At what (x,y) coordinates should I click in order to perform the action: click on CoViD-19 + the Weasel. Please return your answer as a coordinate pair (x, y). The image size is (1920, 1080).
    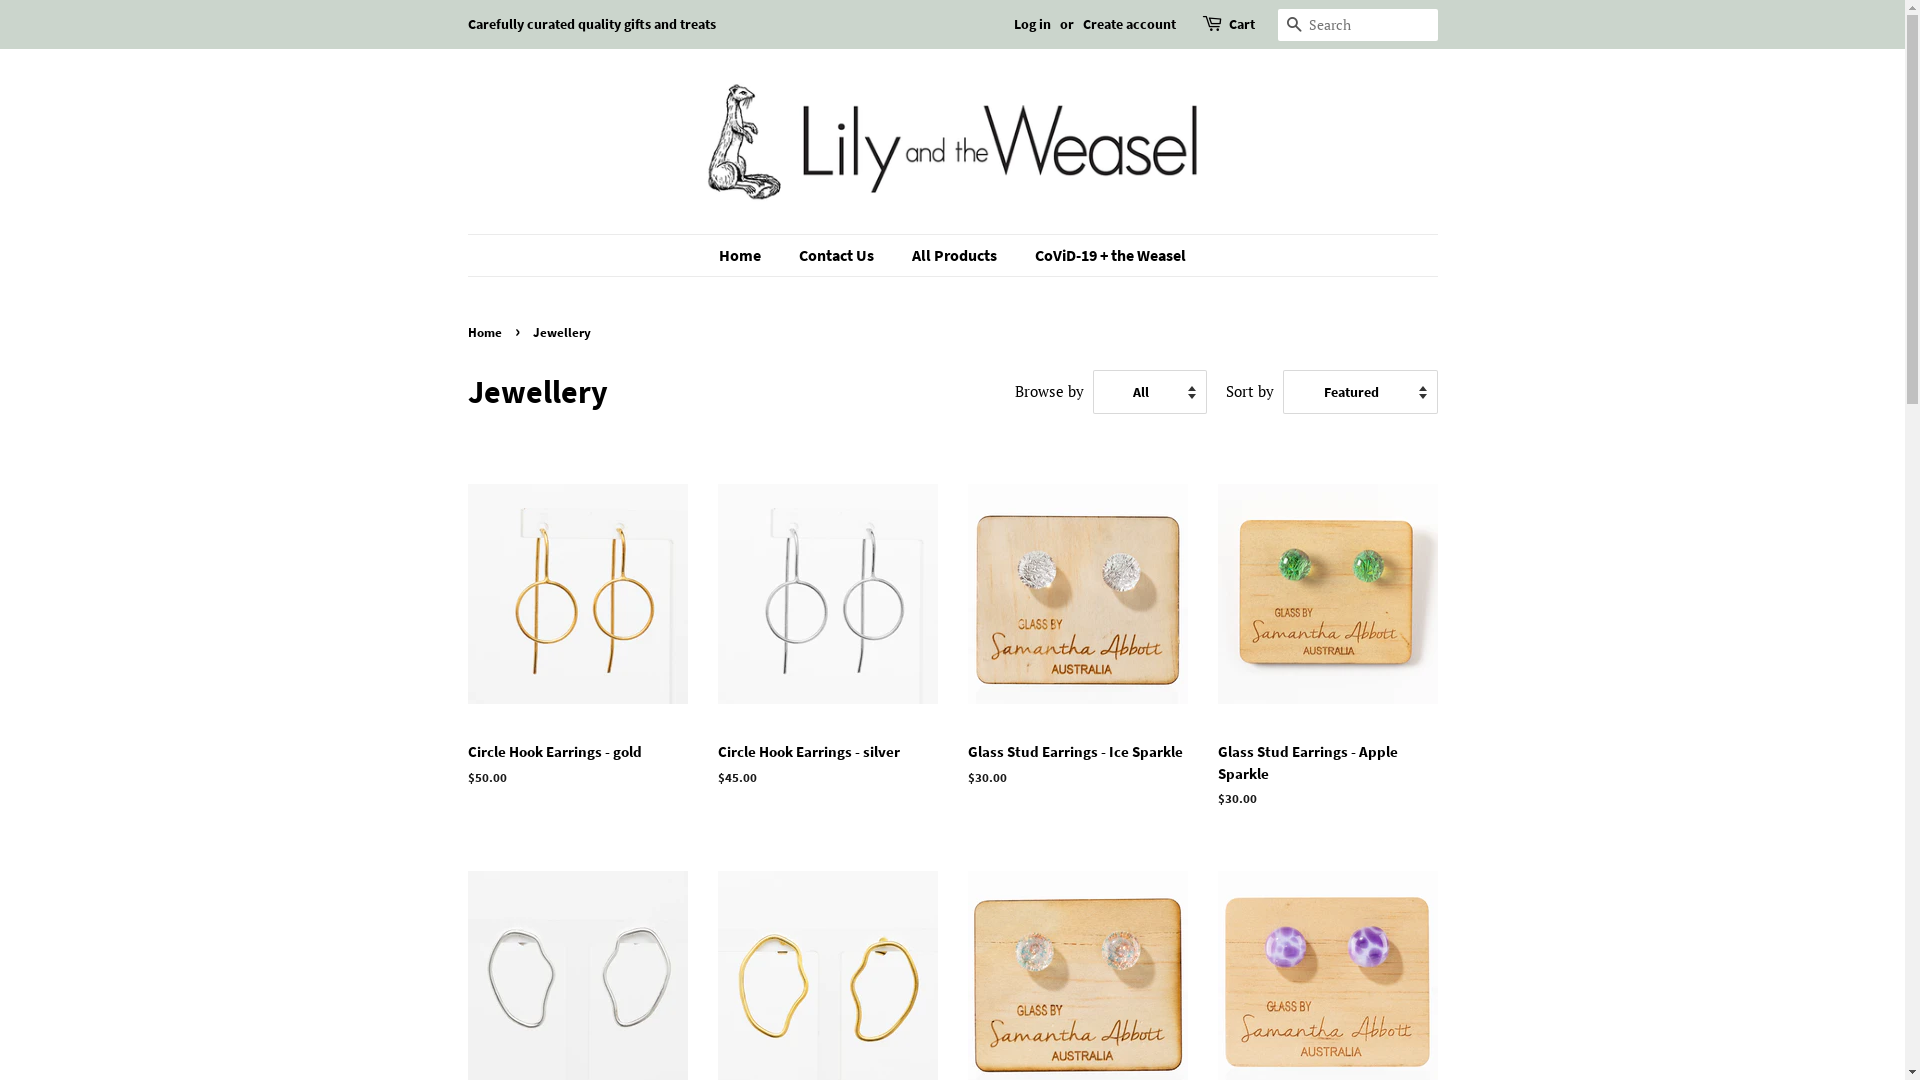
    Looking at the image, I should click on (1103, 256).